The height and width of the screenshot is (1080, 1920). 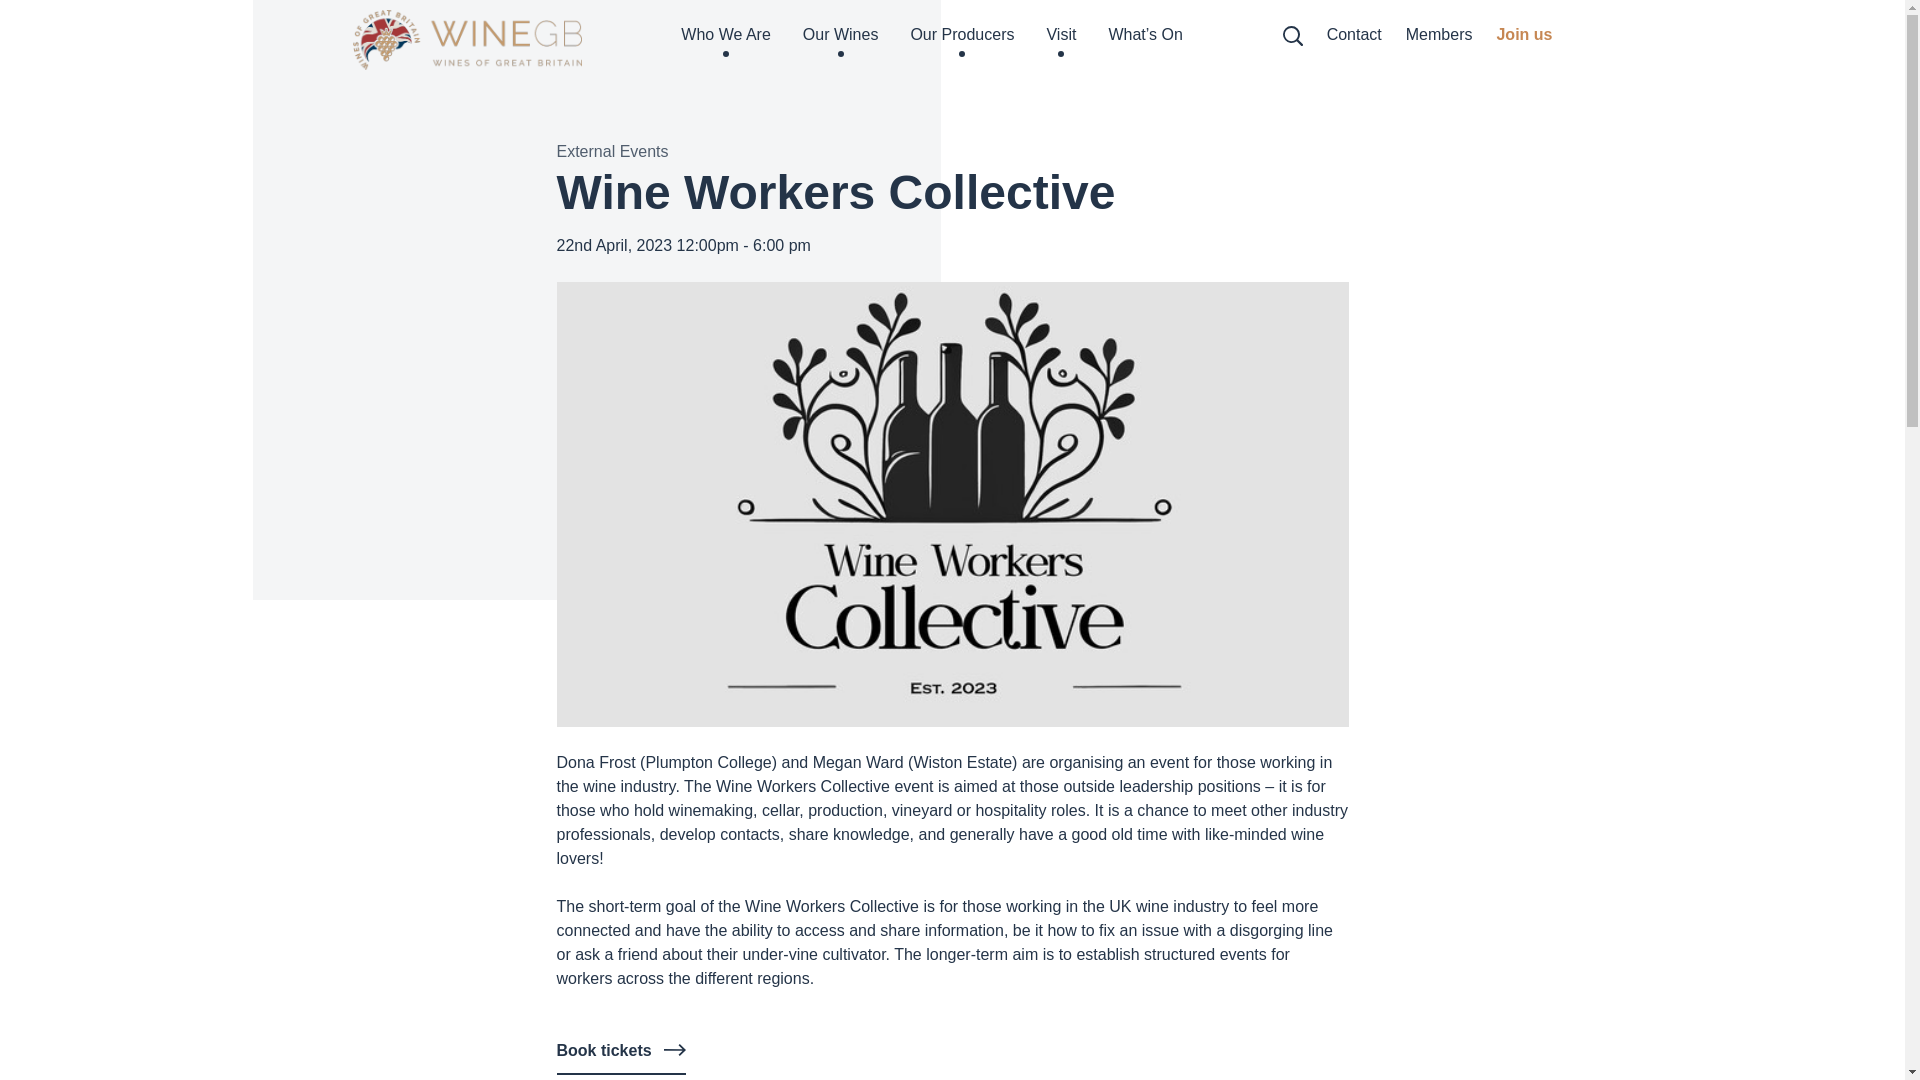 What do you see at coordinates (466, 40) in the screenshot?
I see `WineGB` at bounding box center [466, 40].